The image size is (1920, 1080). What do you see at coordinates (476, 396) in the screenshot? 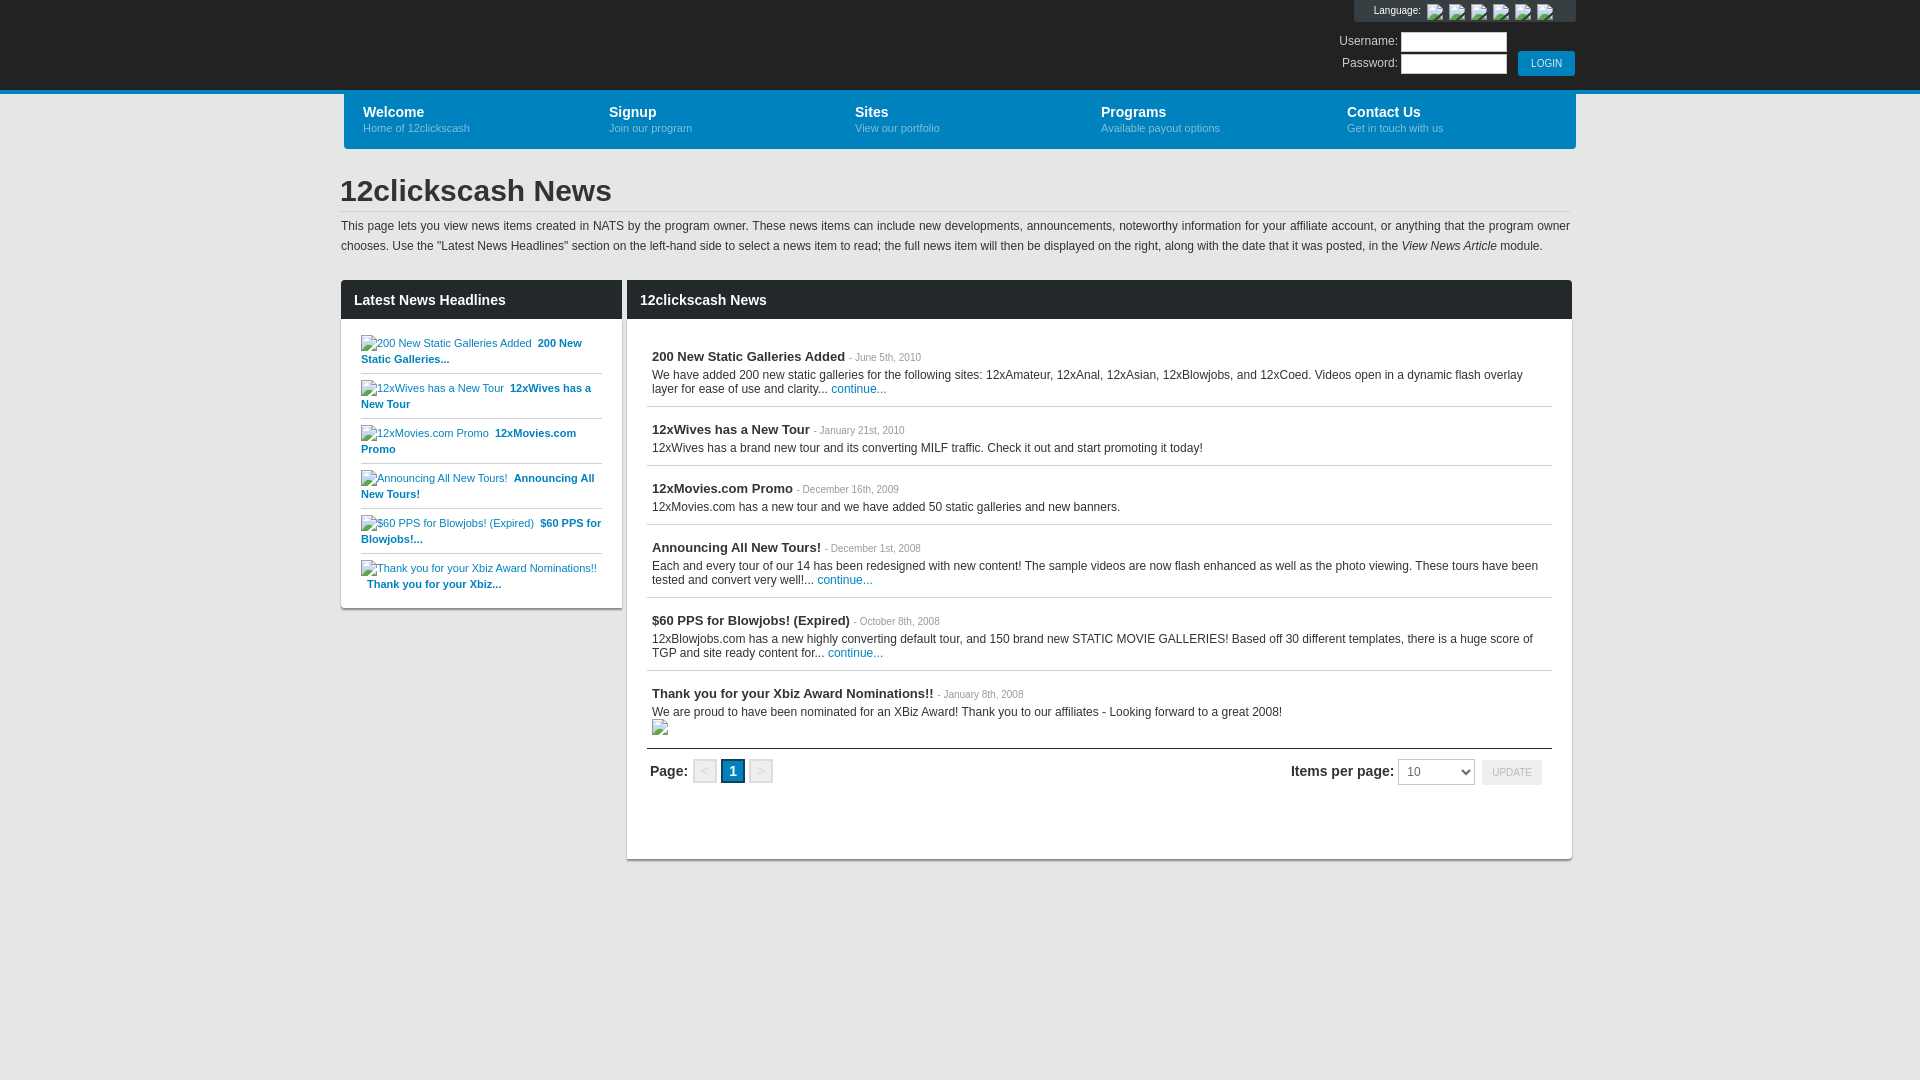
I see `12xWives has a New Tour` at bounding box center [476, 396].